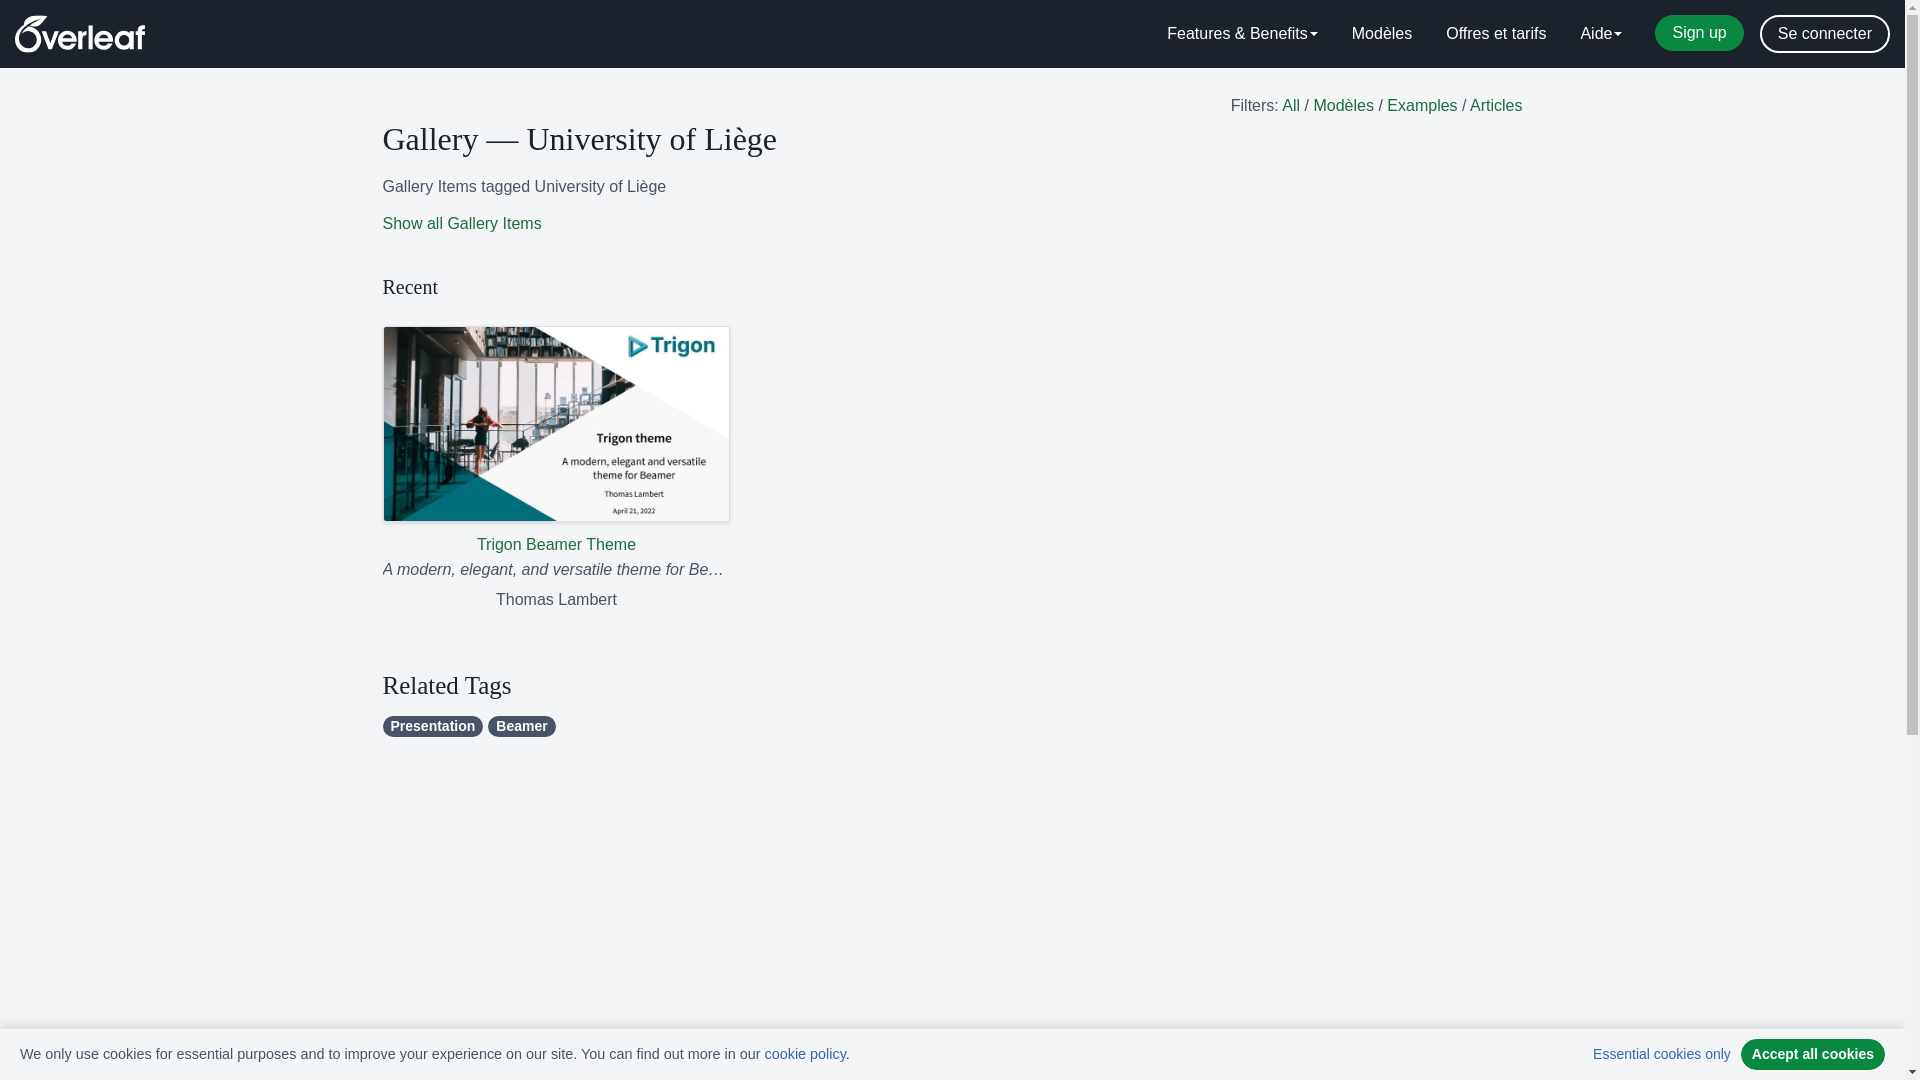  I want to click on All, so click(1290, 106).